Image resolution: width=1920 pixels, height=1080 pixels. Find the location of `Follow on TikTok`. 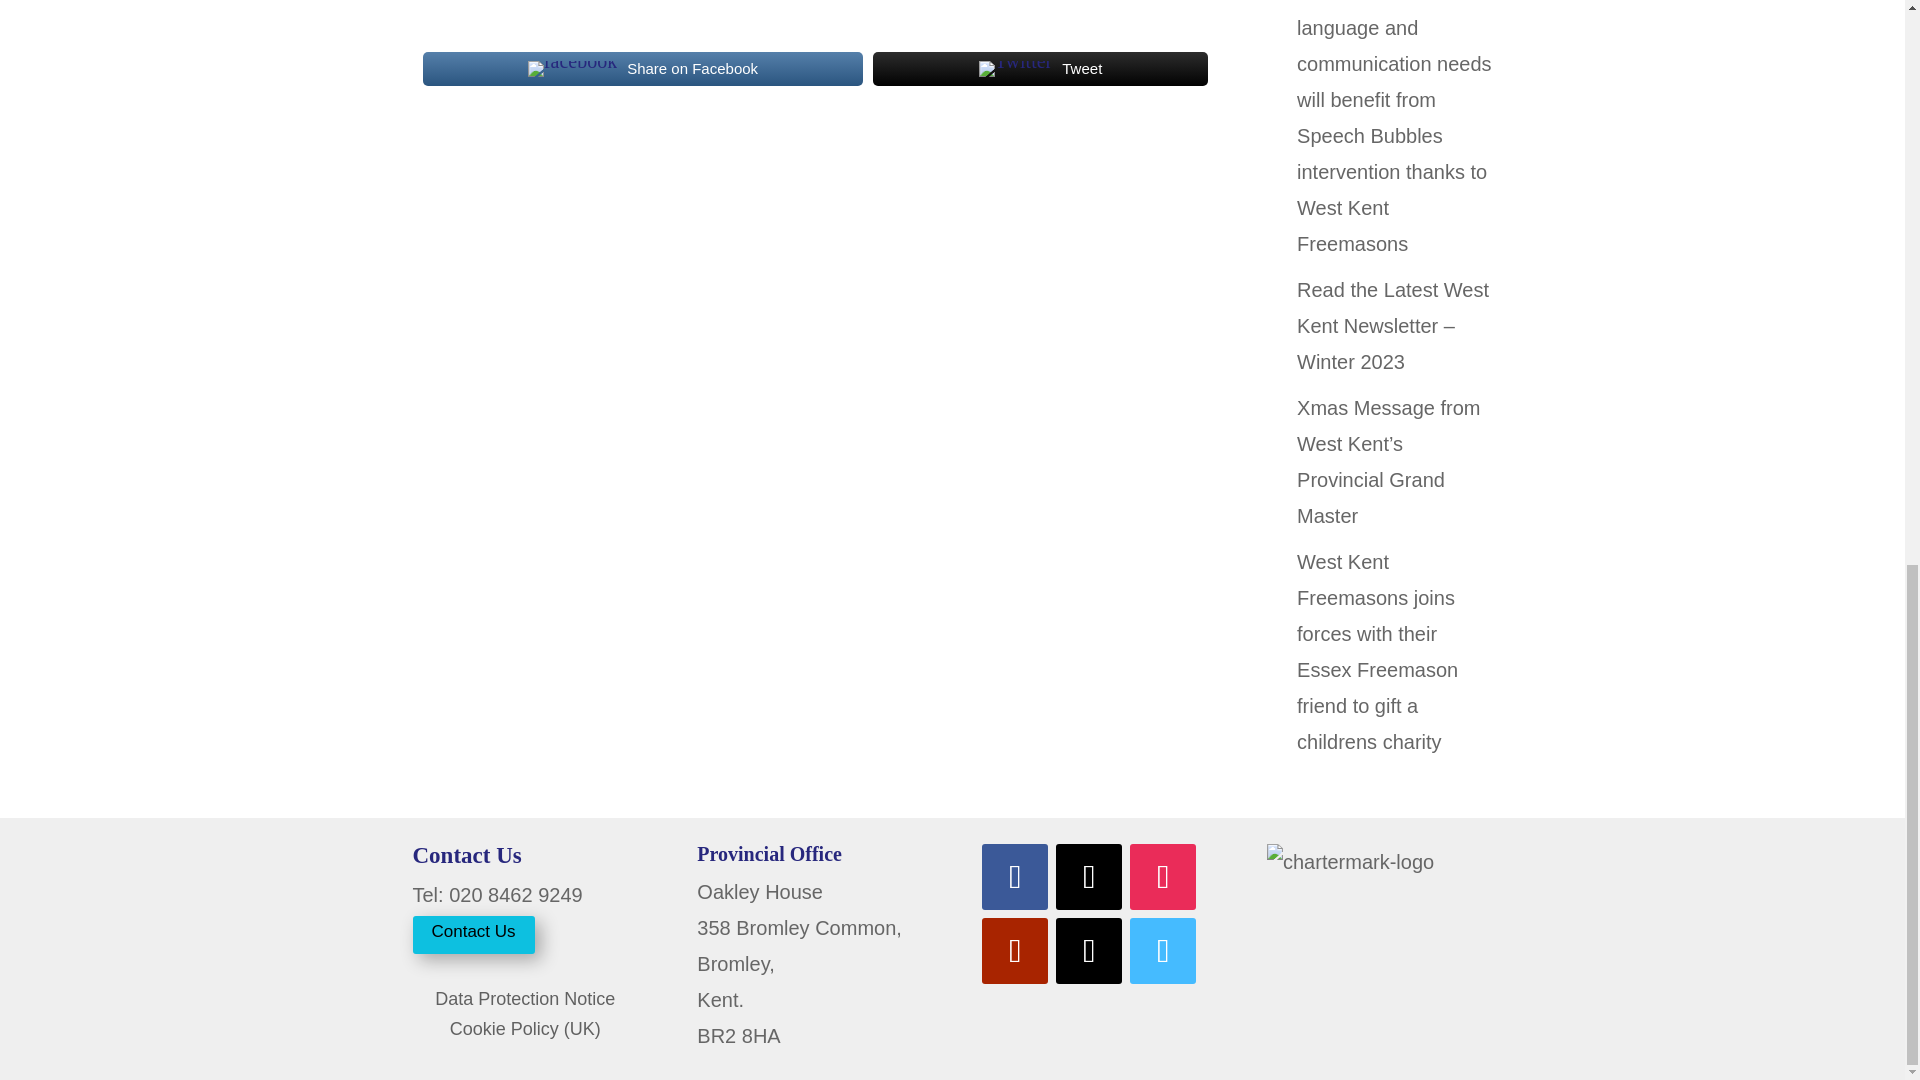

Follow on TikTok is located at coordinates (1088, 950).